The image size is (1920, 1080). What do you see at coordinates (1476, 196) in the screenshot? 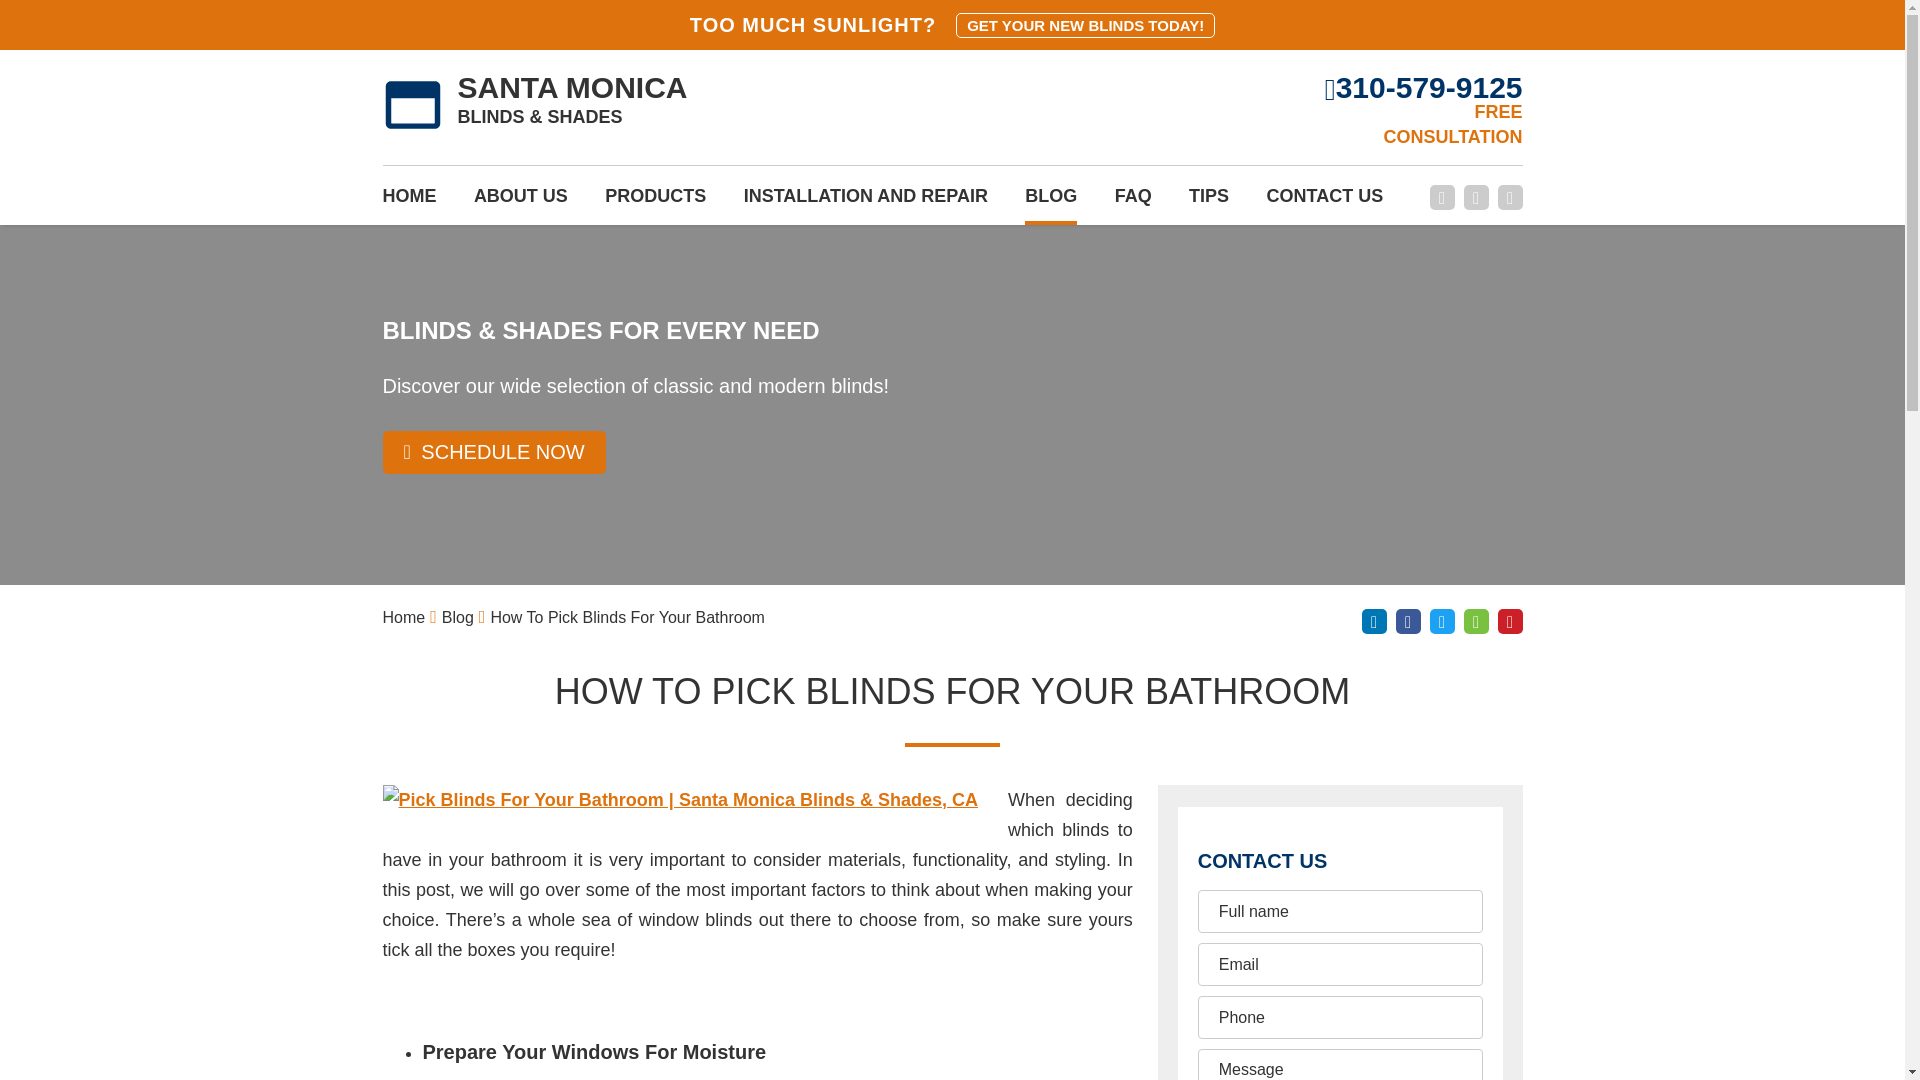
I see `YouTube` at bounding box center [1476, 196].